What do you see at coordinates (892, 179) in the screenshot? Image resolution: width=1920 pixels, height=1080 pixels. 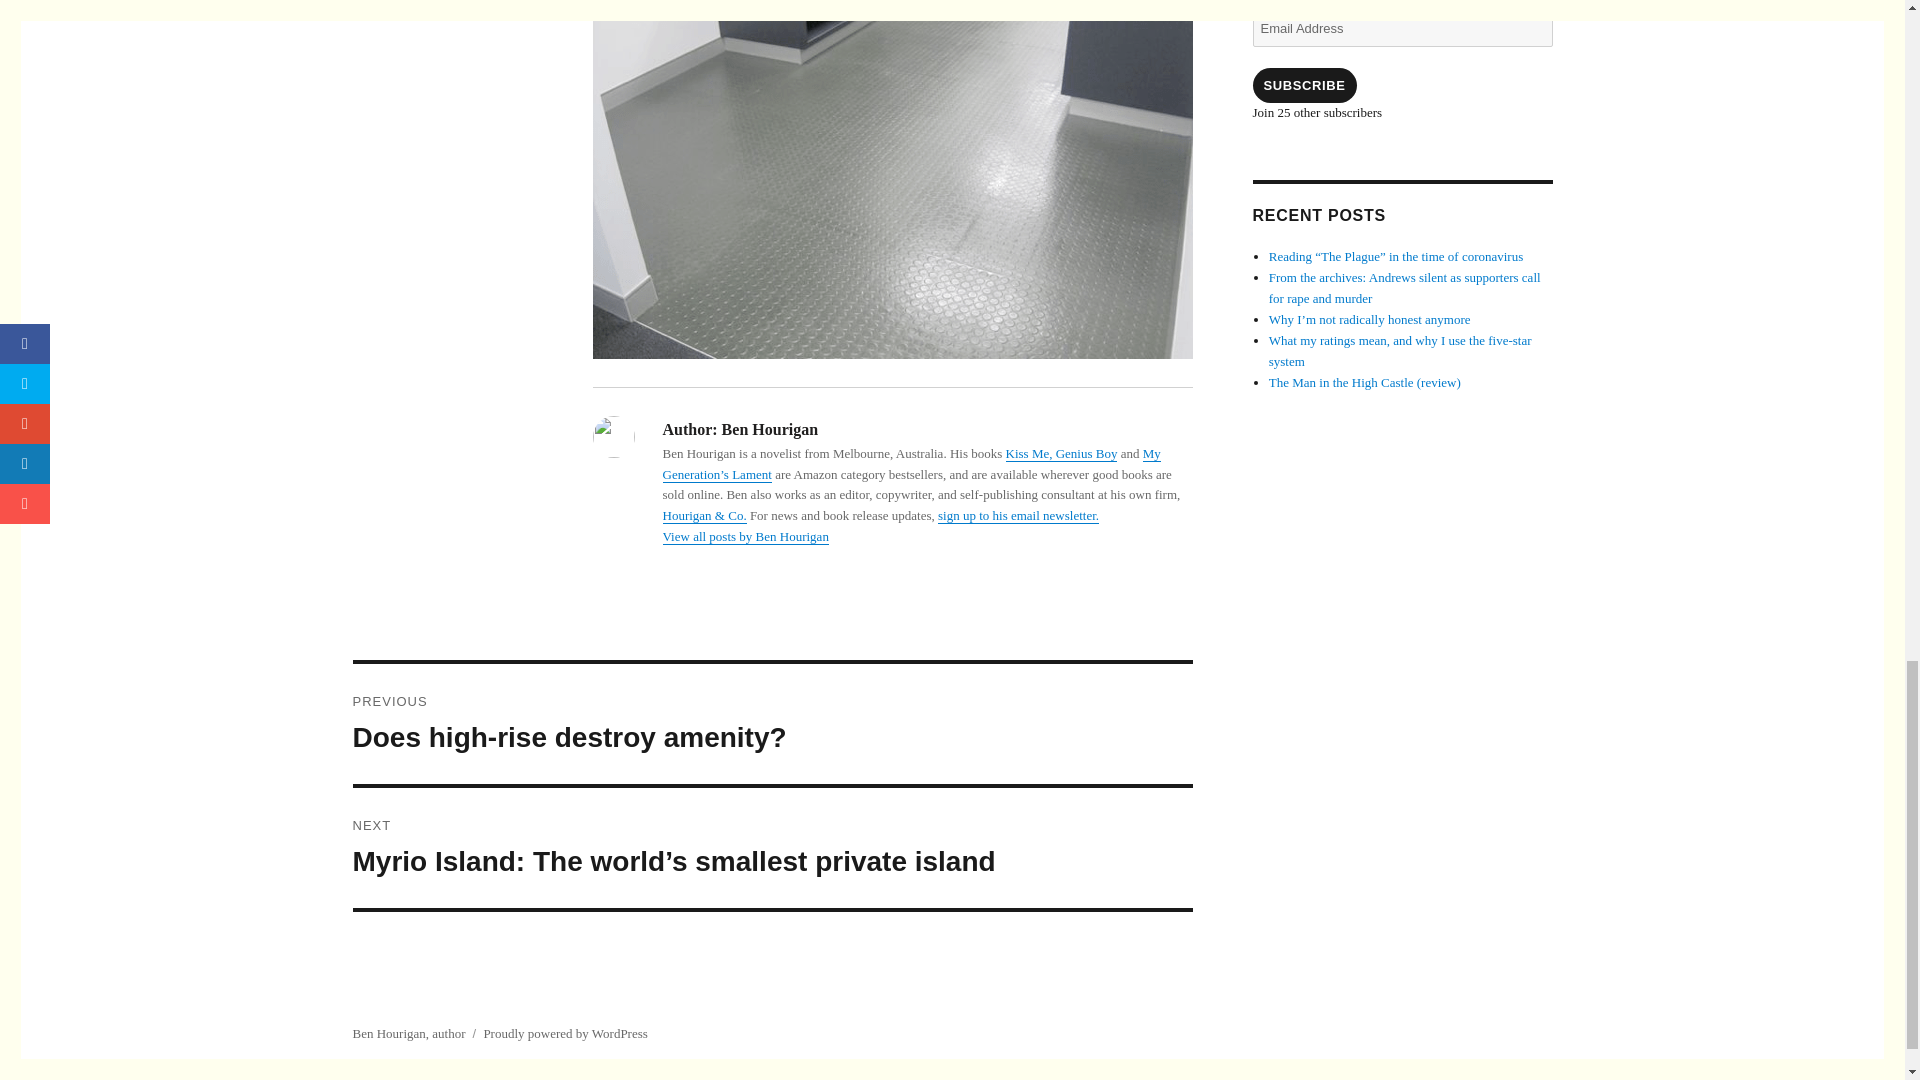 I see `NewImage.png` at bounding box center [892, 179].